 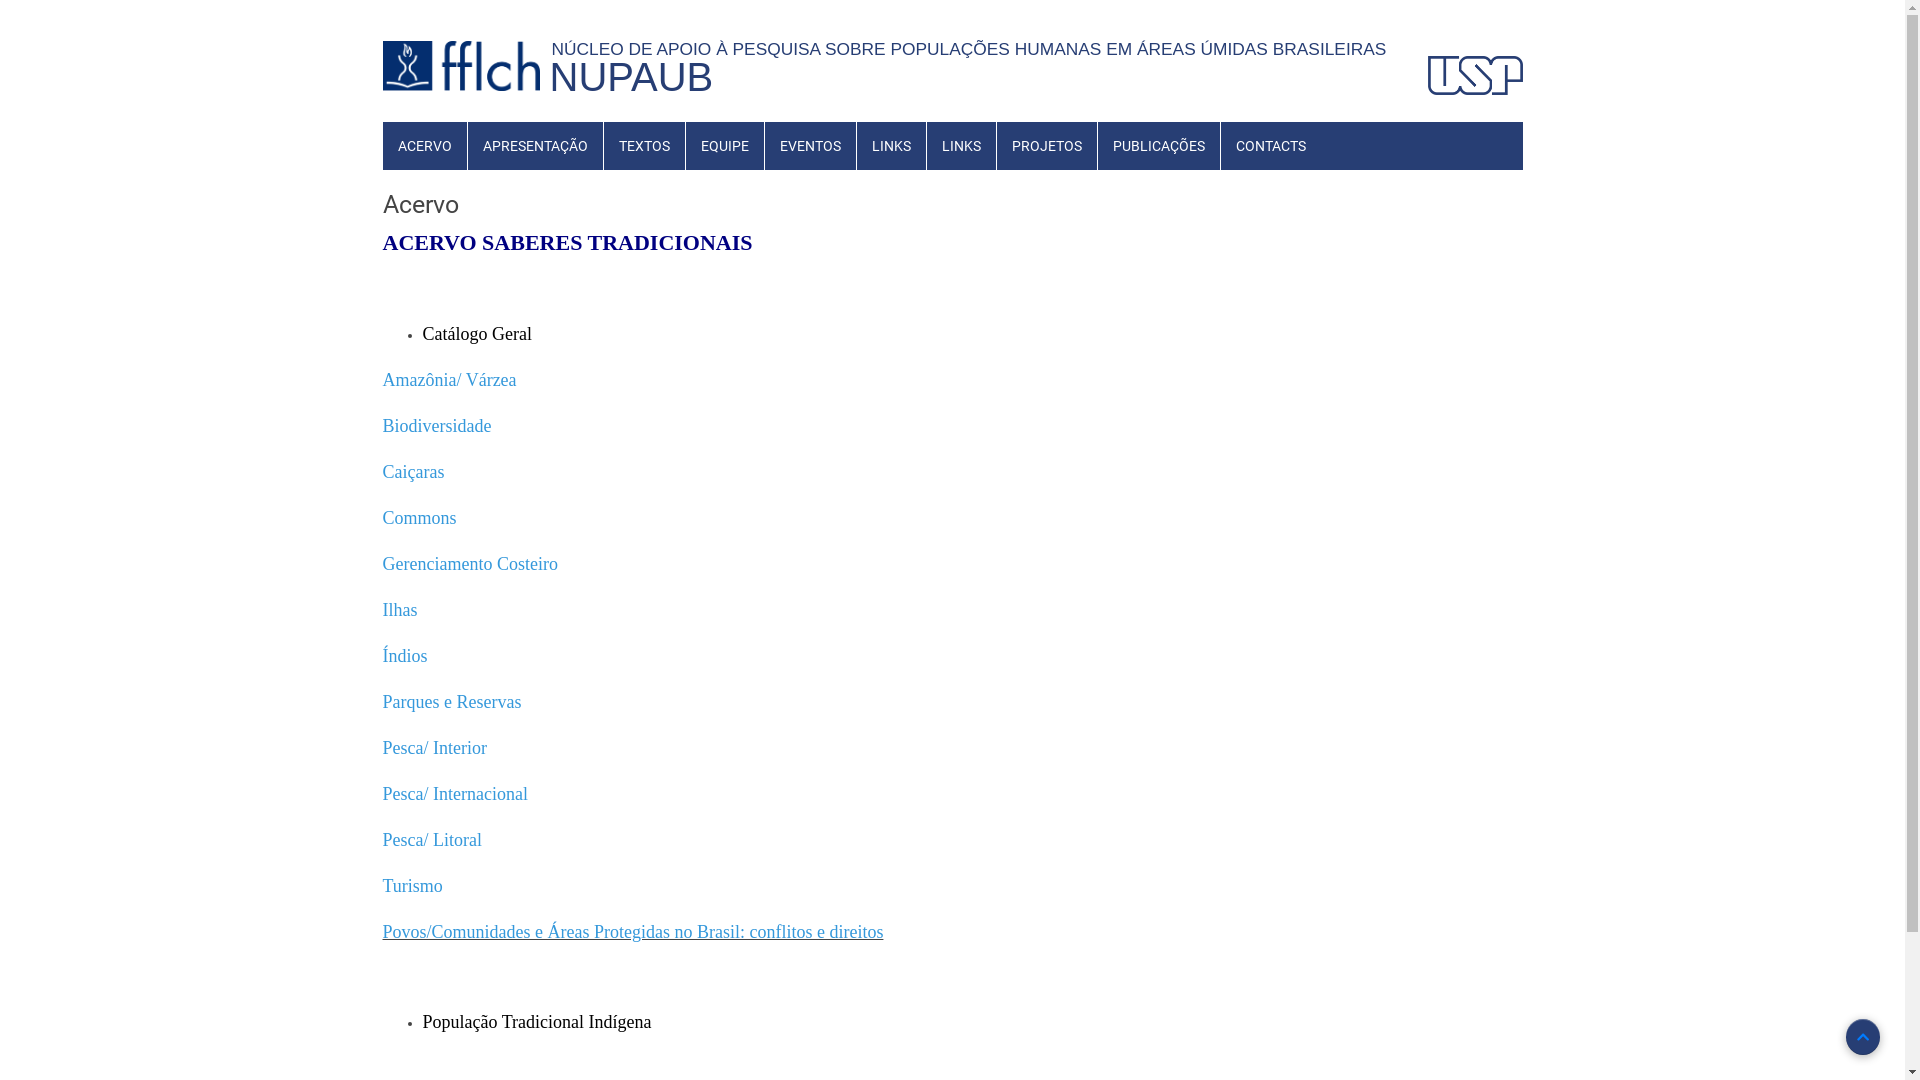 What do you see at coordinates (452, 704) in the screenshot?
I see `Parques e Reservas` at bounding box center [452, 704].